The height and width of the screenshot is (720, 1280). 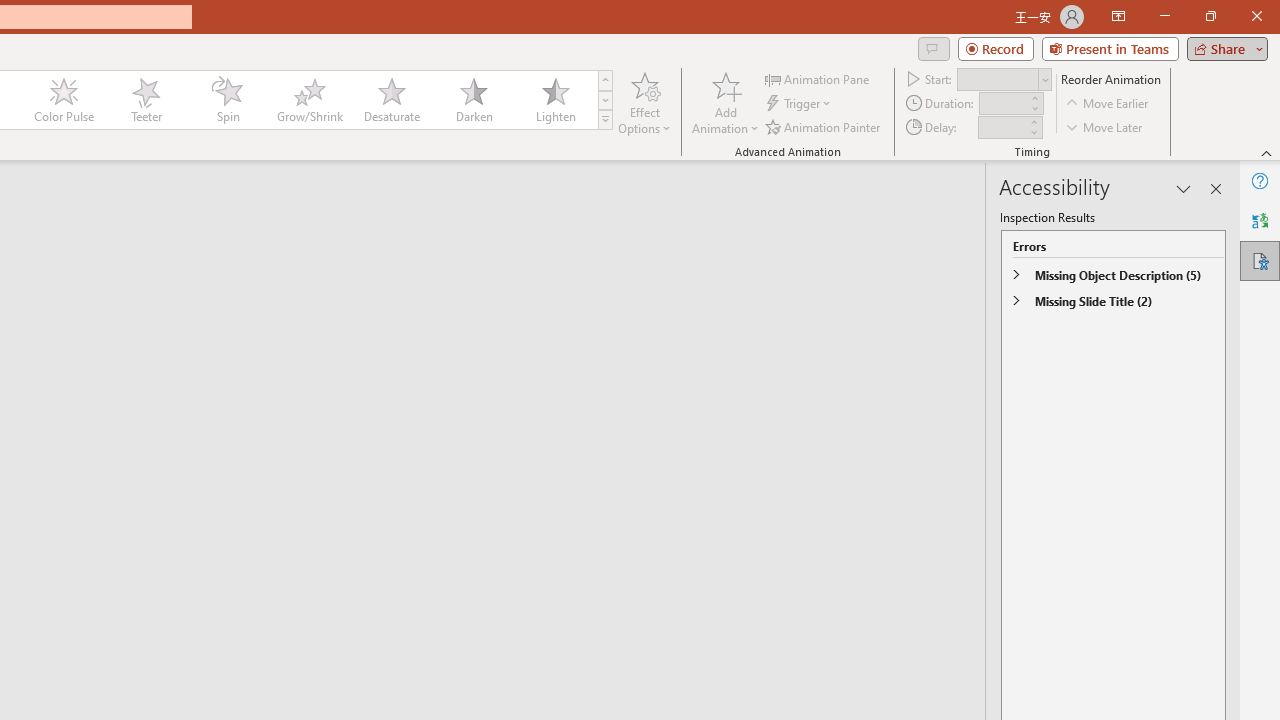 I want to click on Darken, so click(x=473, y=100).